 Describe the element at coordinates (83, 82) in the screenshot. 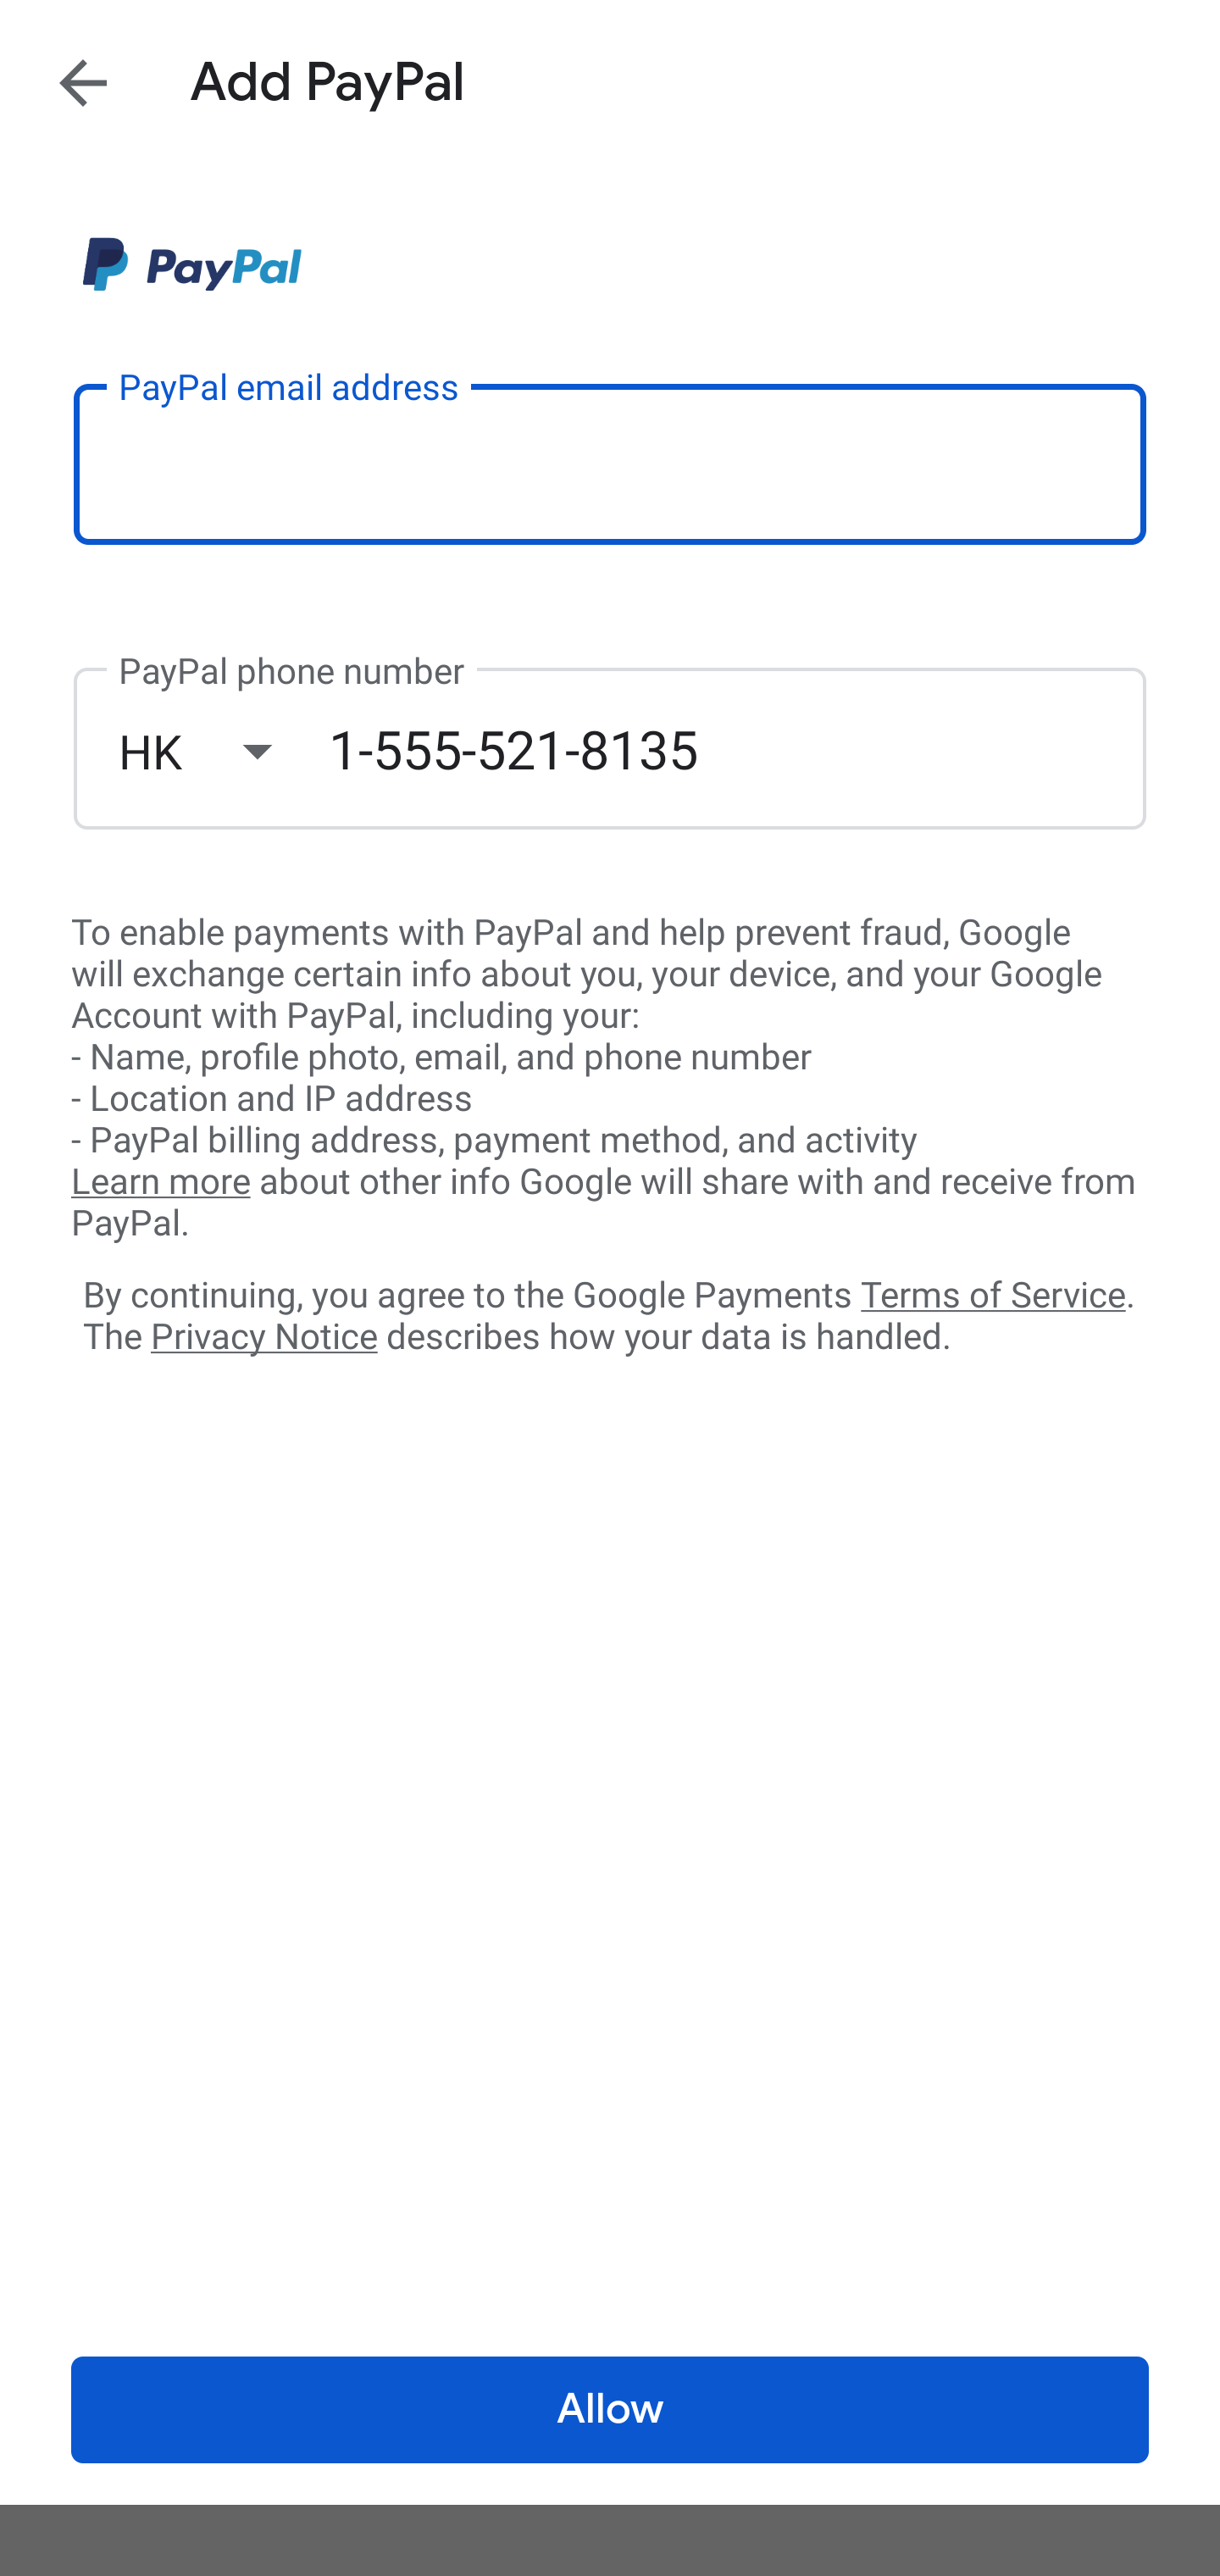

I see `Navigate up` at that location.